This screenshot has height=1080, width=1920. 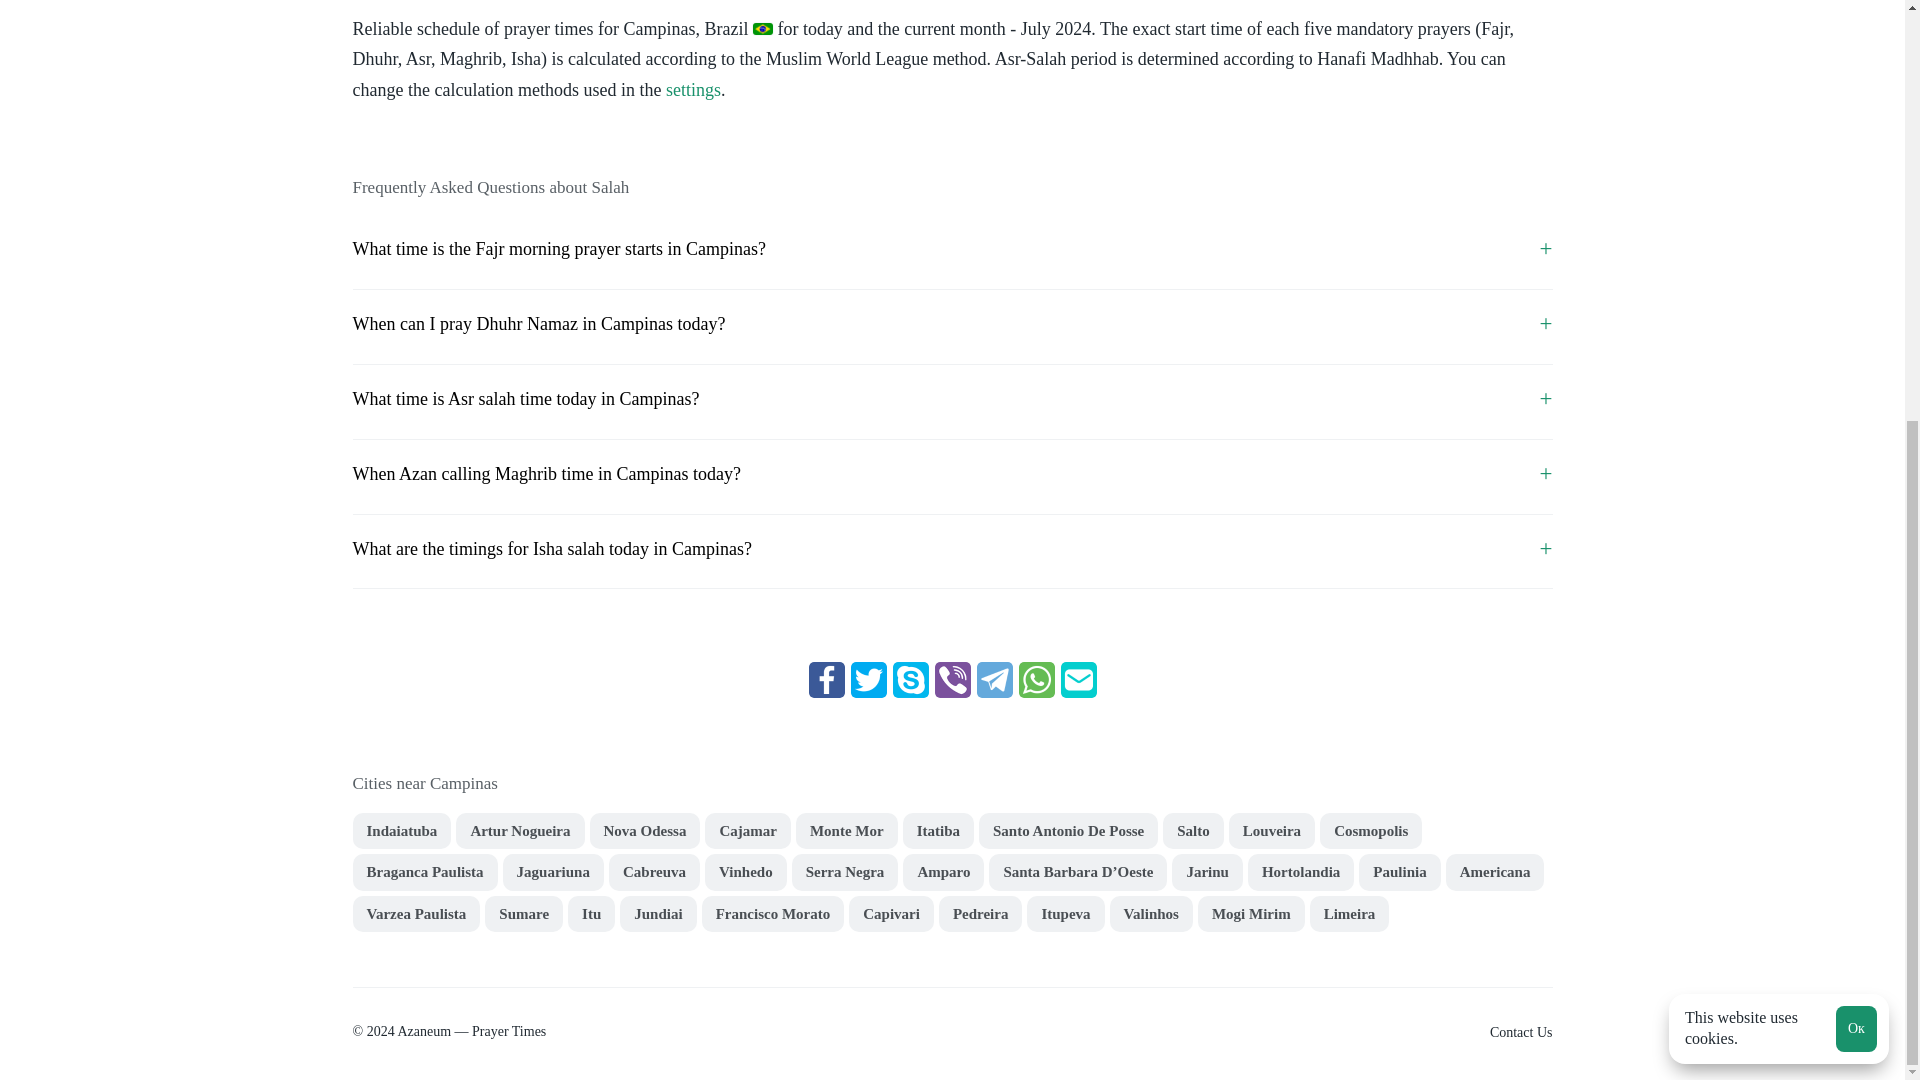 I want to click on Twitter, so click(x=868, y=680).